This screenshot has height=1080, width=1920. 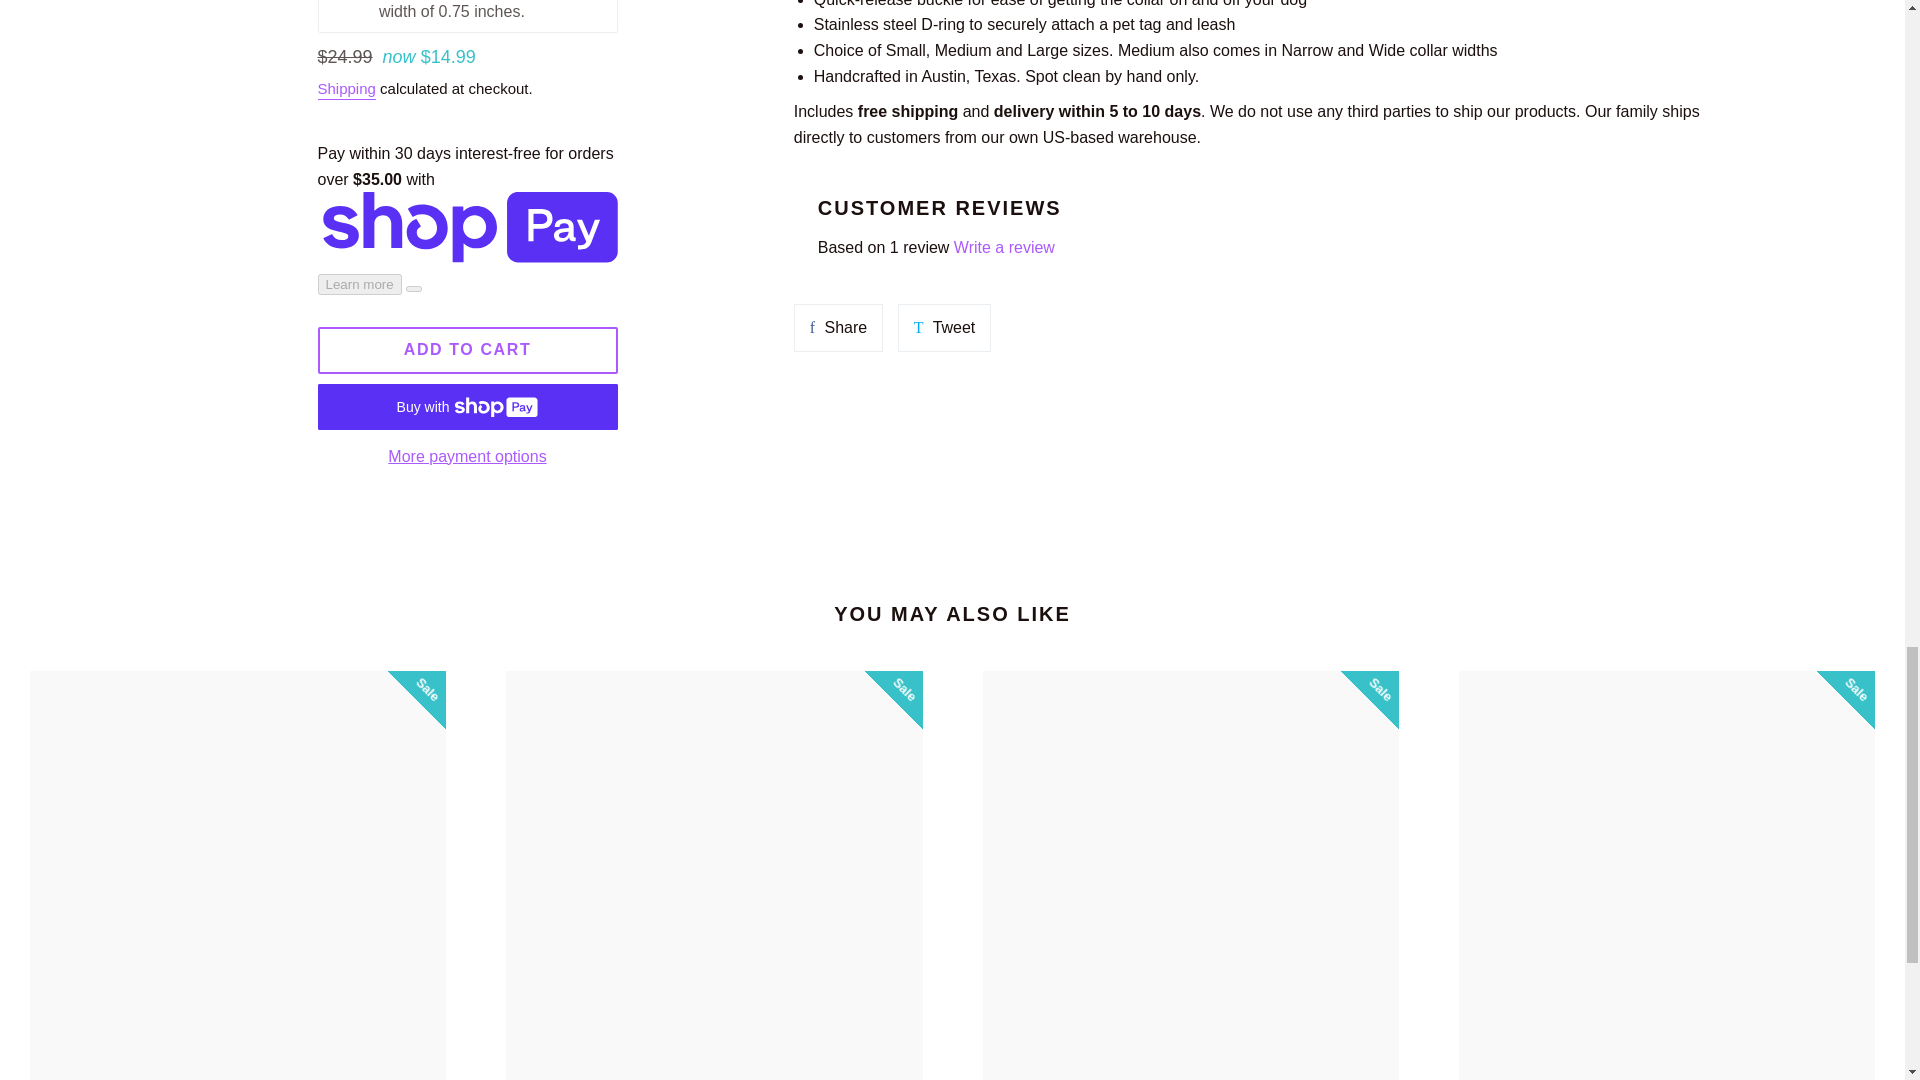 I want to click on Write a review, so click(x=838, y=328).